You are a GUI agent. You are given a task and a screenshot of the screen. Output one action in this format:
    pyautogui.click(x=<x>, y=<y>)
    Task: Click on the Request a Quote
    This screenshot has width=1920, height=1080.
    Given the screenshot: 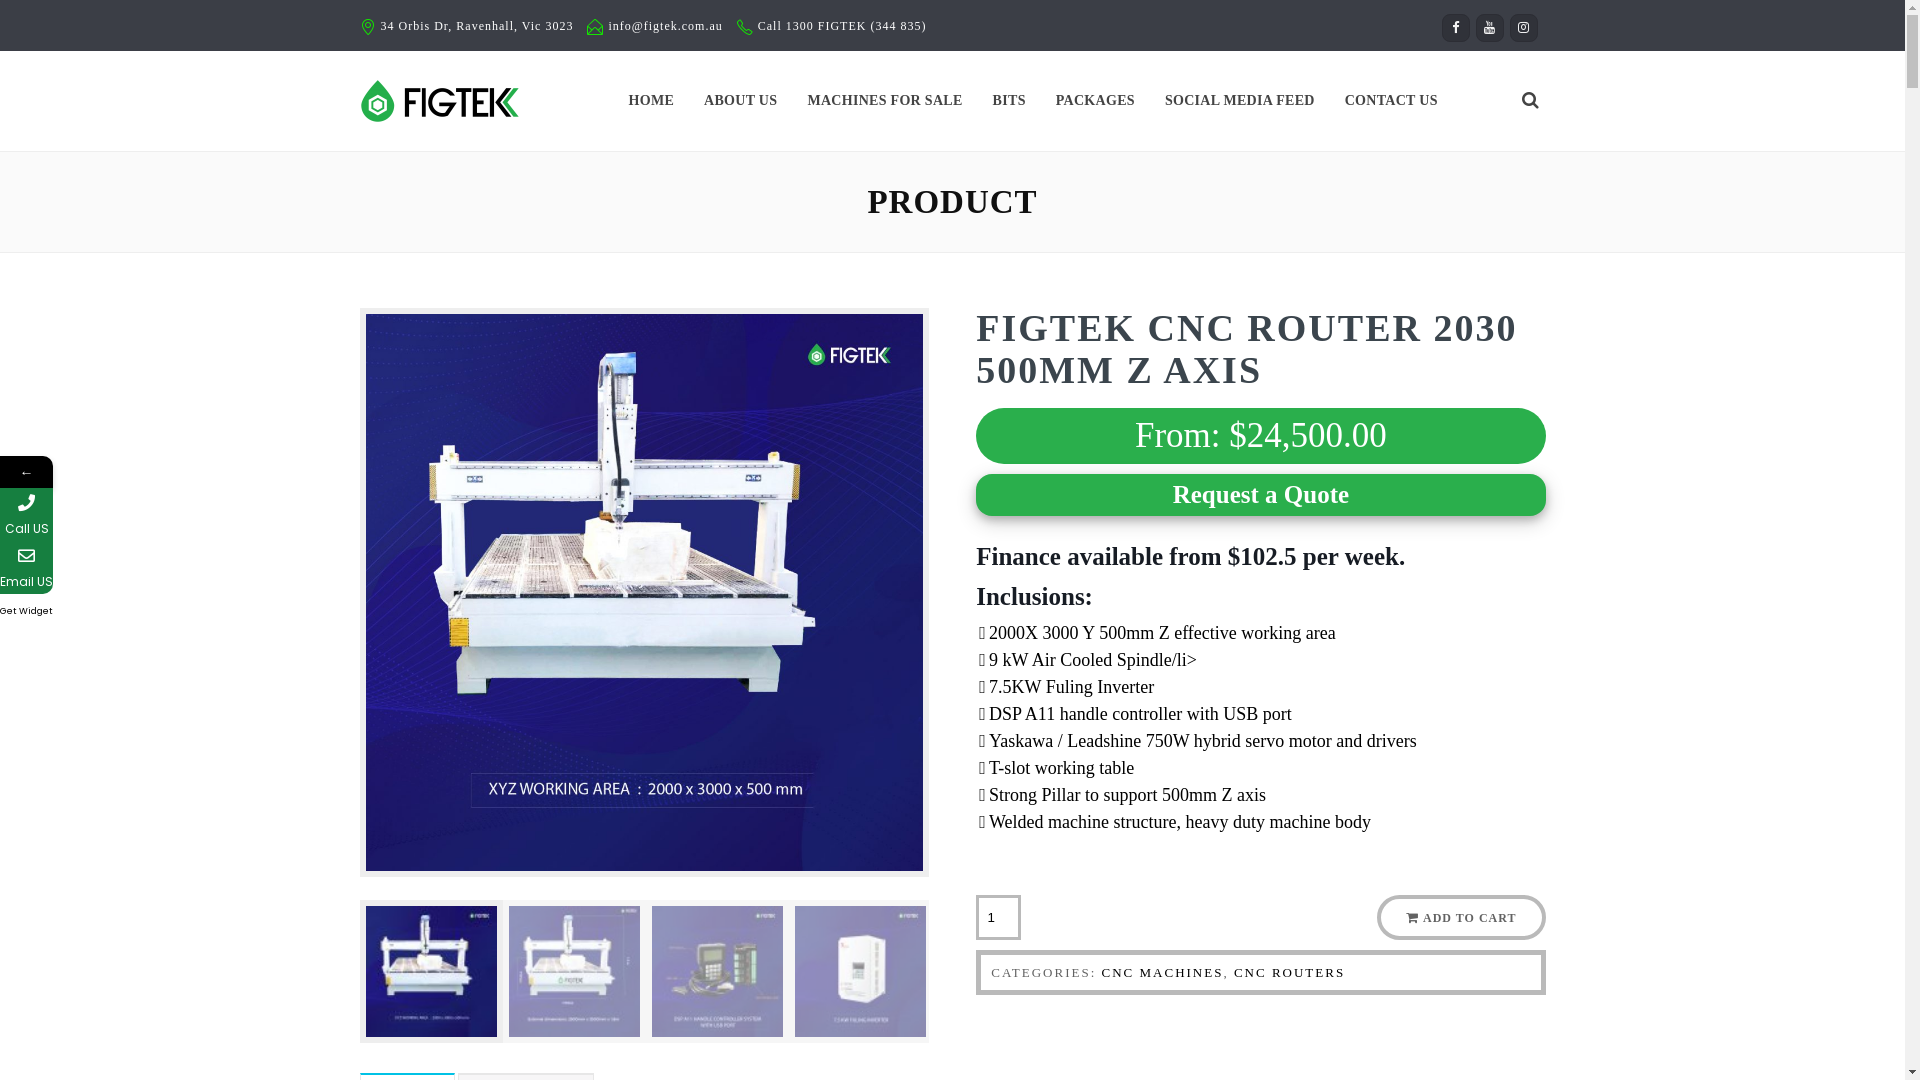 What is the action you would take?
    pyautogui.click(x=1260, y=495)
    